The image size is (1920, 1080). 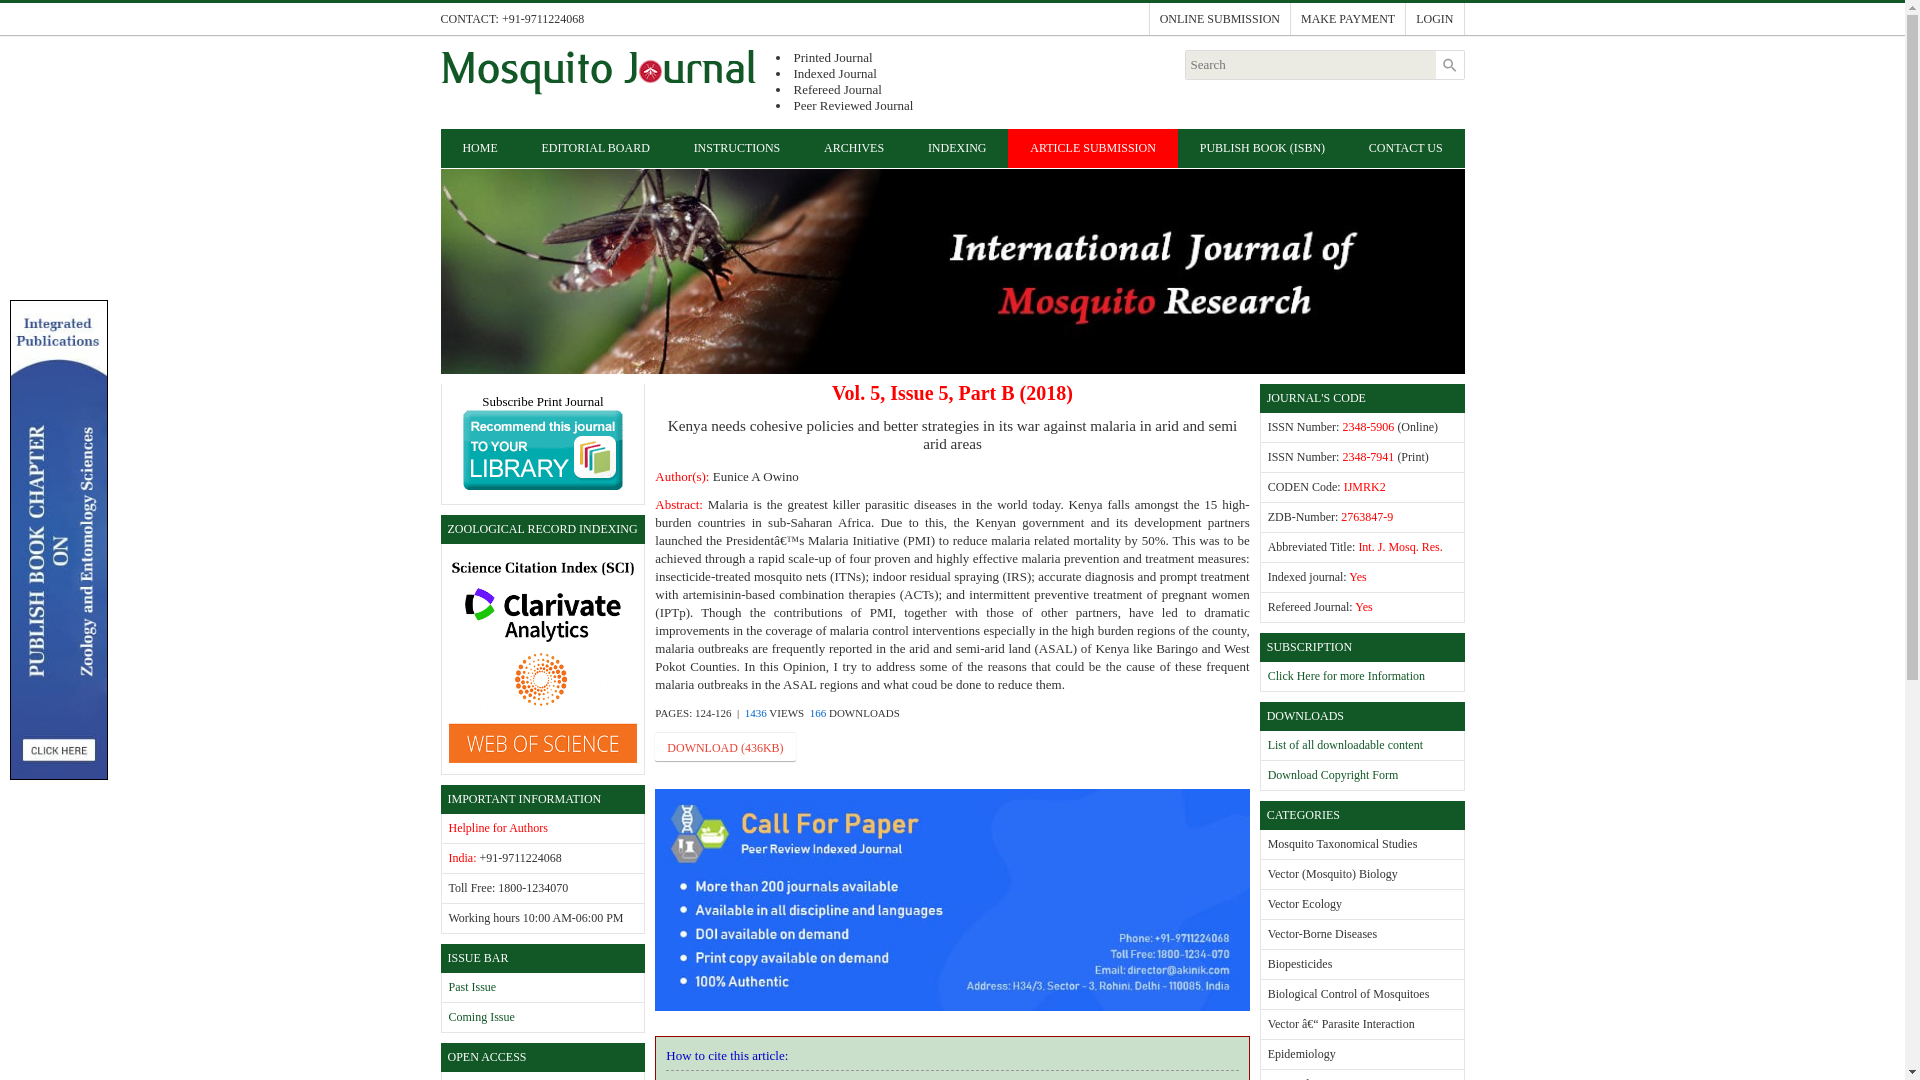 I want to click on HOME, so click(x=478, y=148).